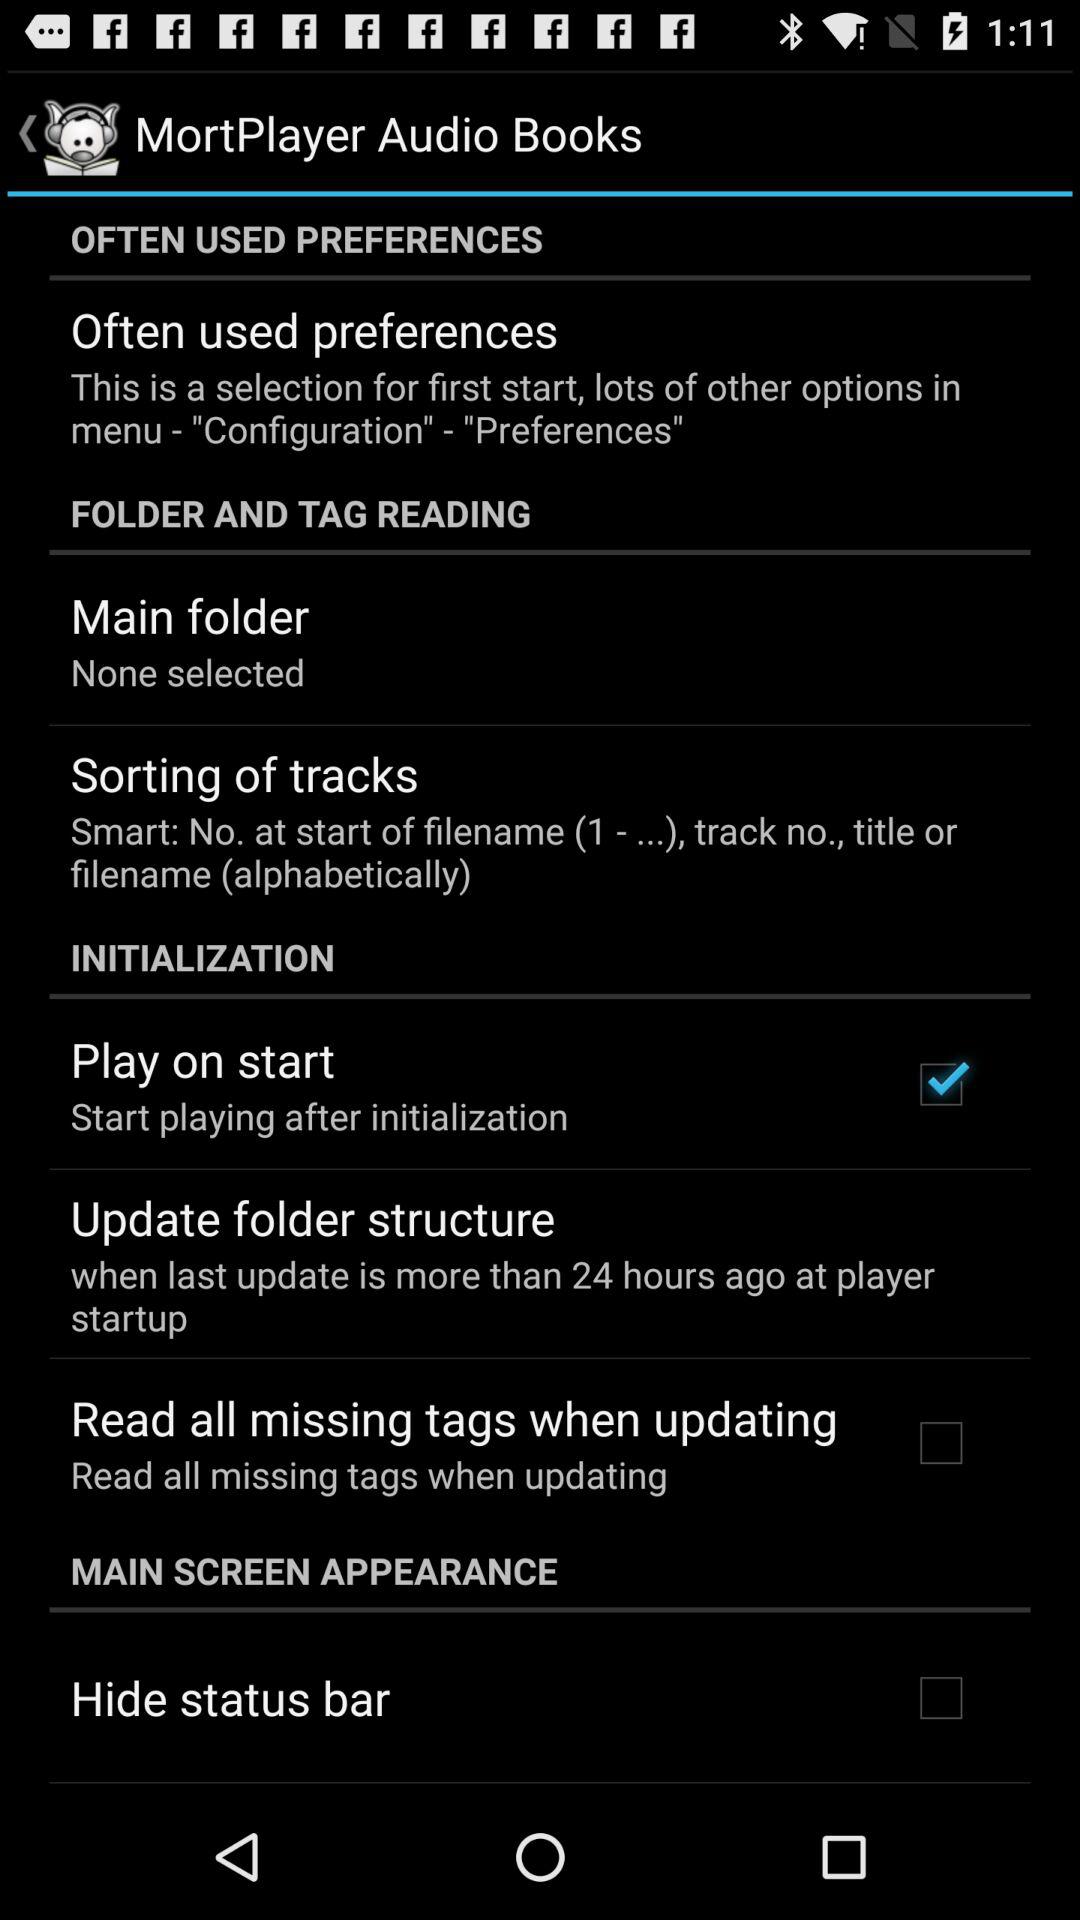  What do you see at coordinates (202, 1059) in the screenshot?
I see `turn off the app below initialization app` at bounding box center [202, 1059].